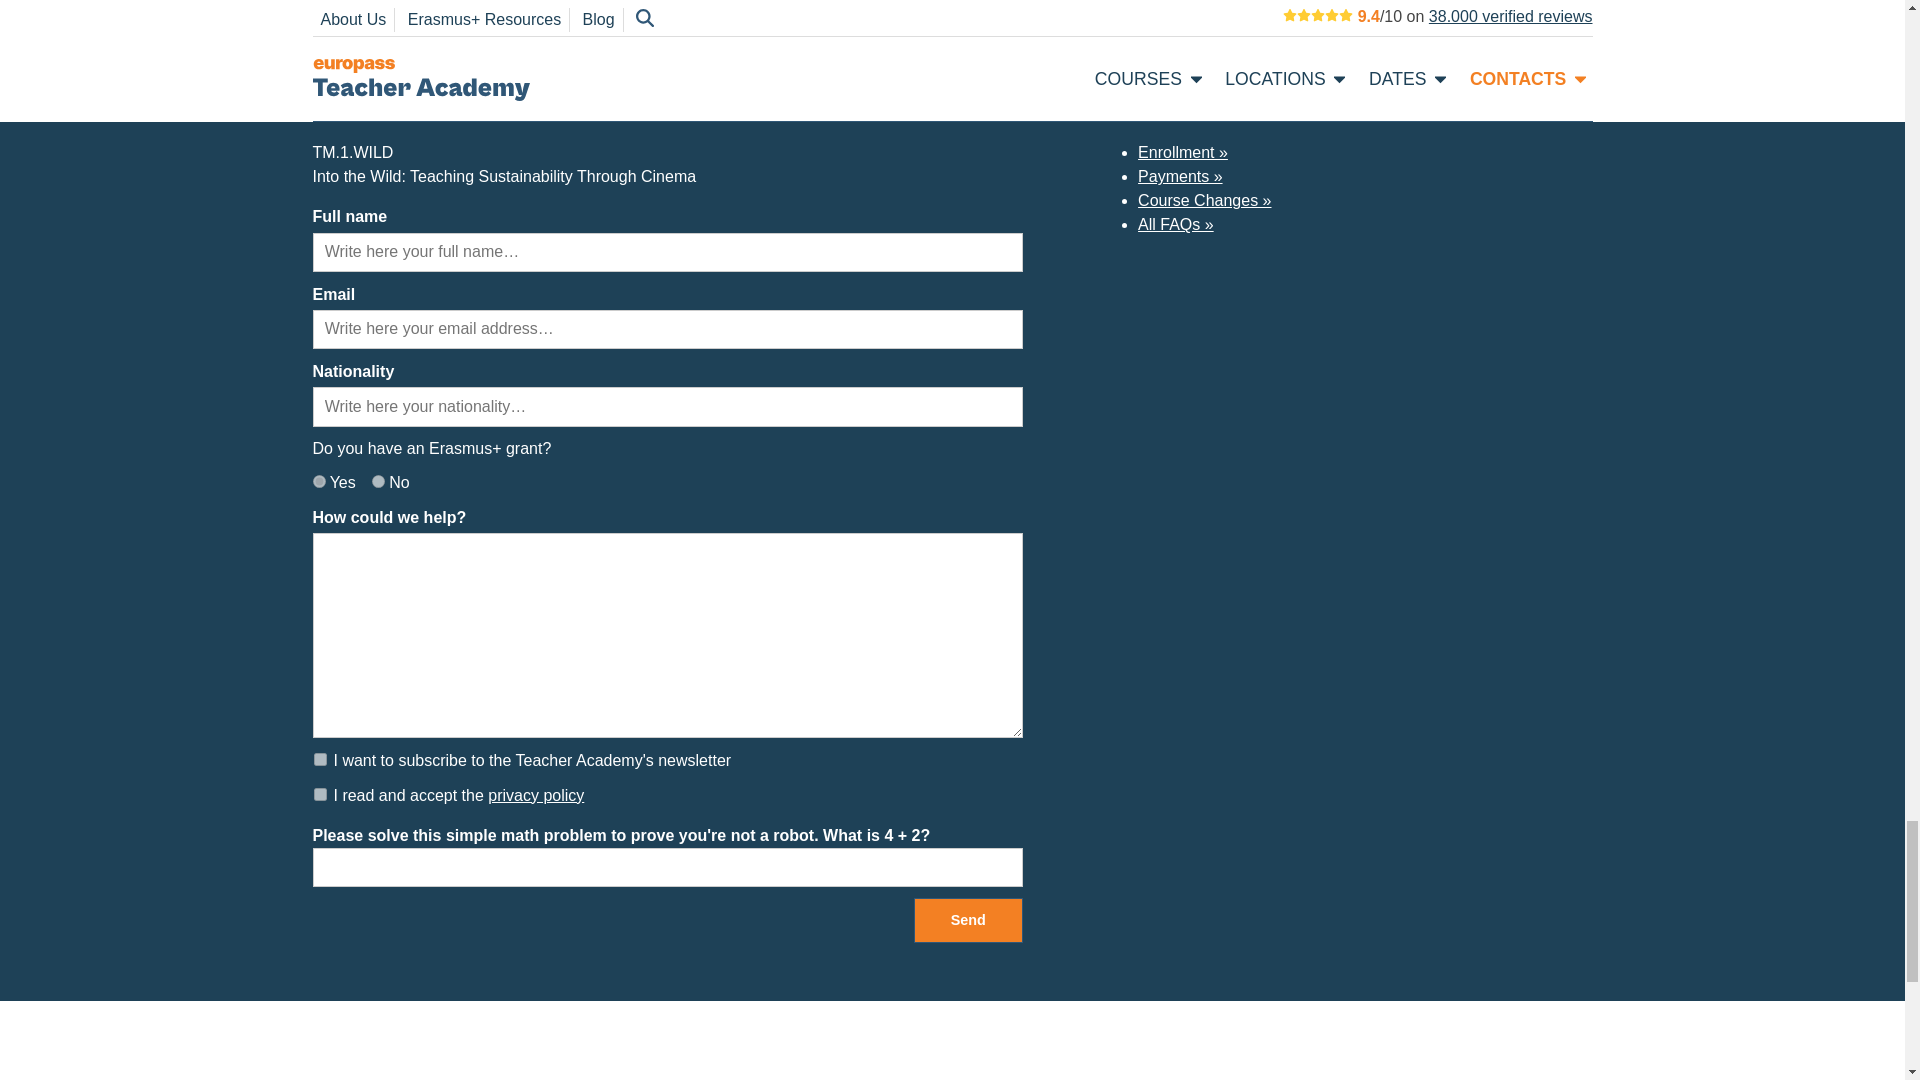  What do you see at coordinates (320, 794) in the screenshot?
I see `1` at bounding box center [320, 794].